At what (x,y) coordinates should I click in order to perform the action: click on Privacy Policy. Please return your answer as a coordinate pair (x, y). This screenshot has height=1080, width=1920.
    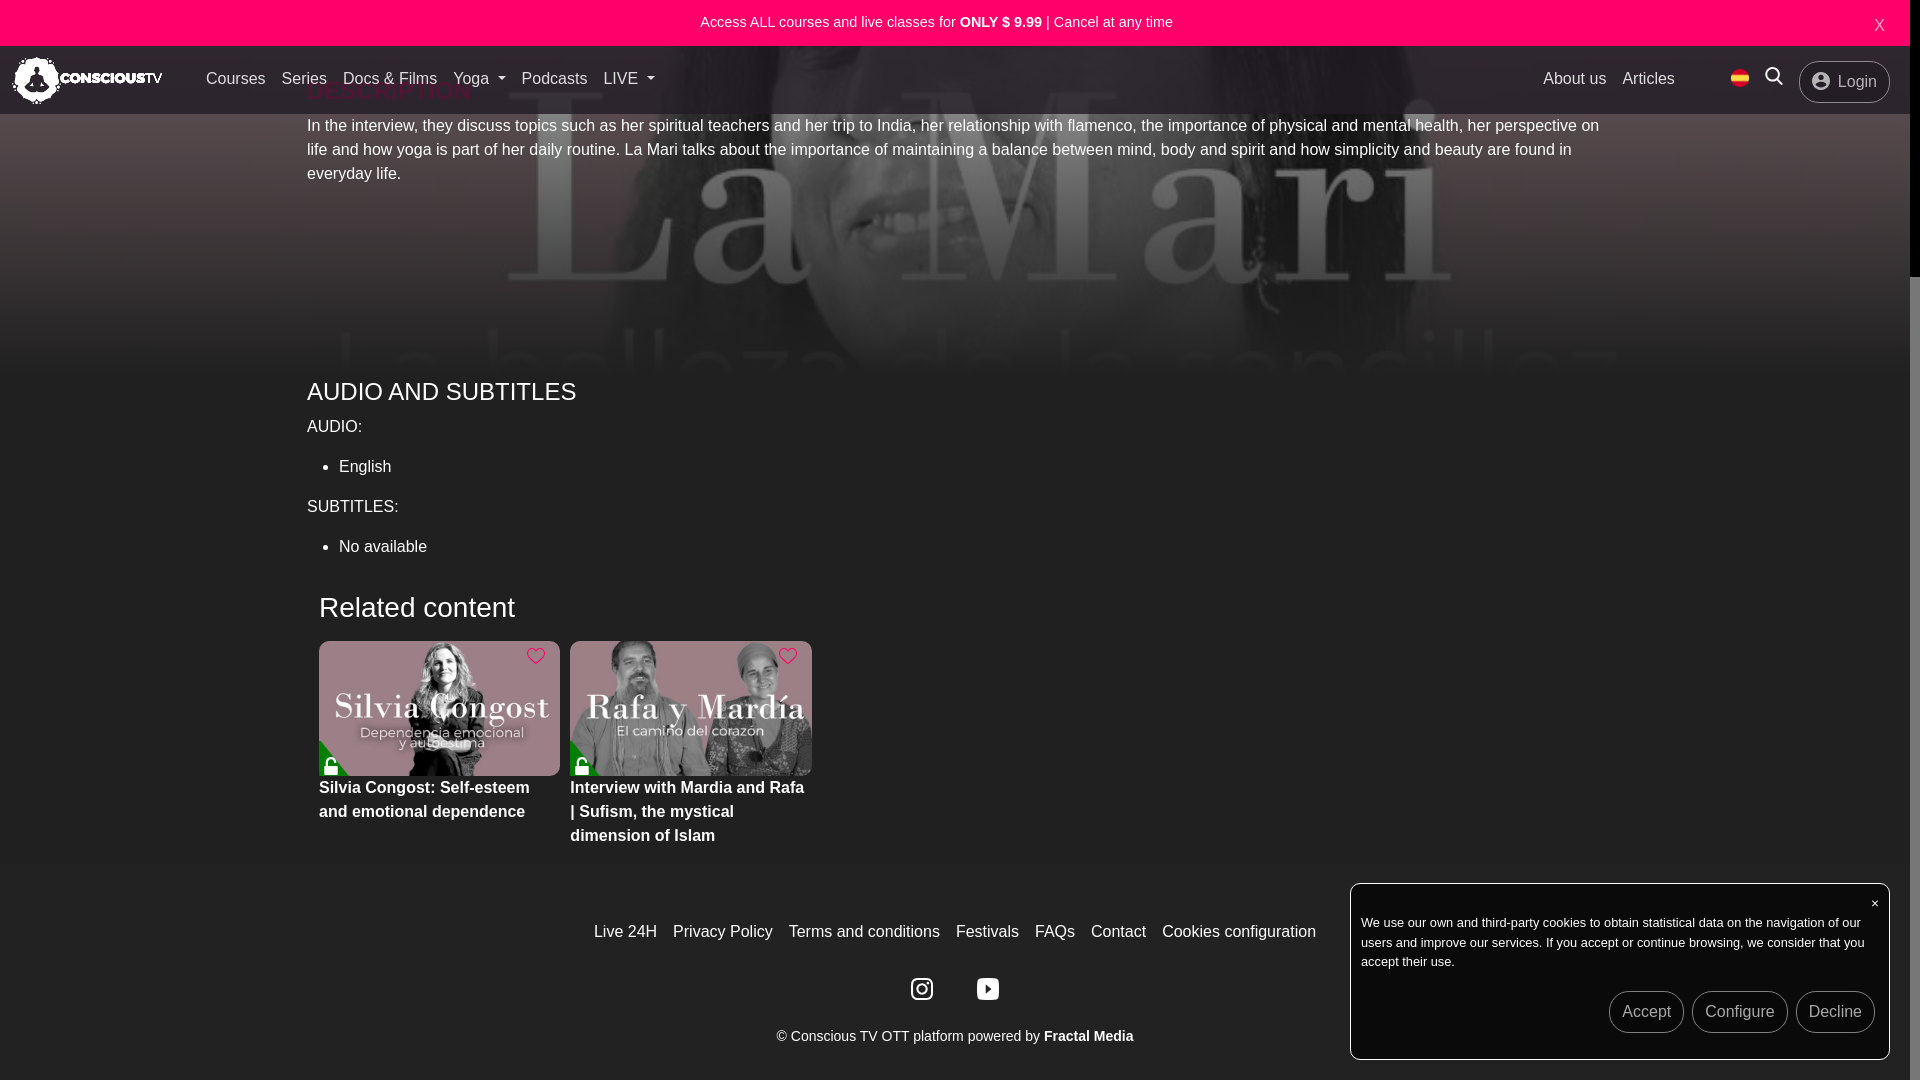
    Looking at the image, I should click on (722, 931).